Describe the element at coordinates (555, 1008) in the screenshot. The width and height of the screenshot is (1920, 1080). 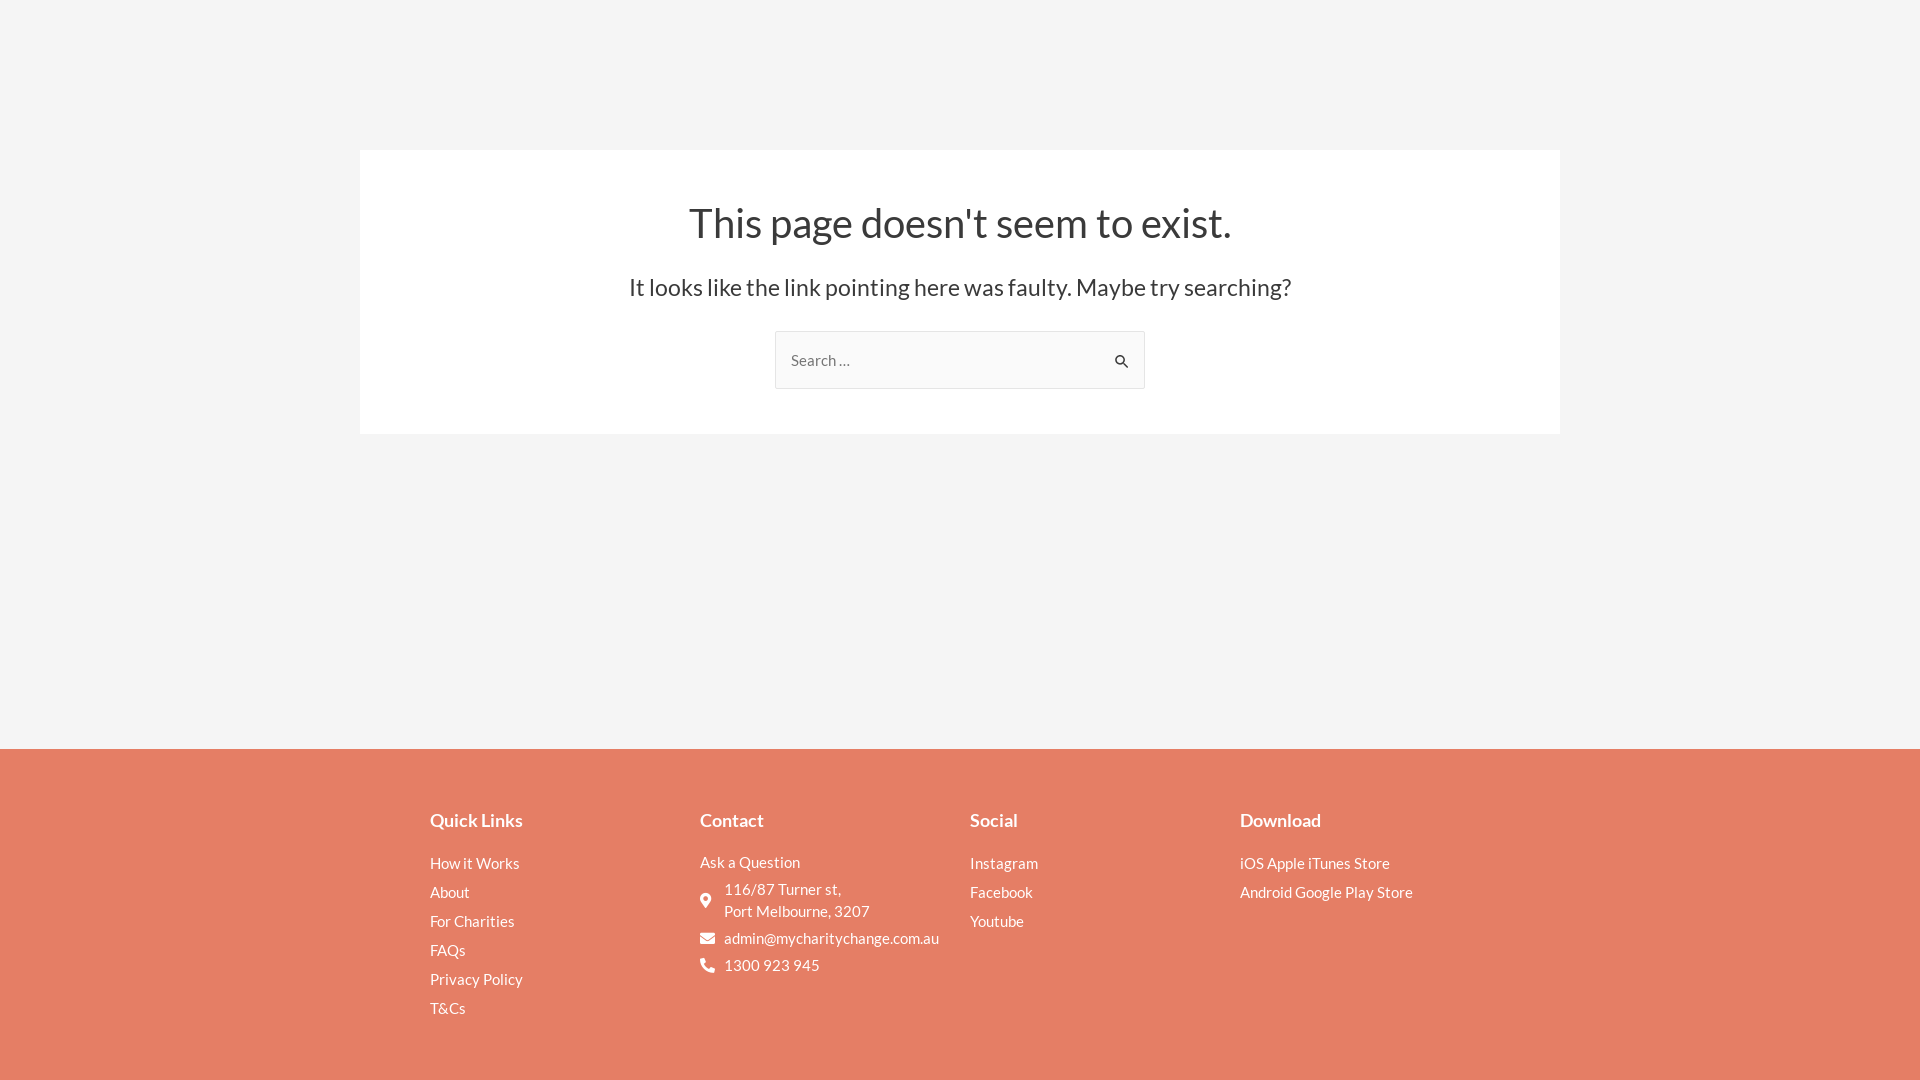
I see `T&Cs` at that location.